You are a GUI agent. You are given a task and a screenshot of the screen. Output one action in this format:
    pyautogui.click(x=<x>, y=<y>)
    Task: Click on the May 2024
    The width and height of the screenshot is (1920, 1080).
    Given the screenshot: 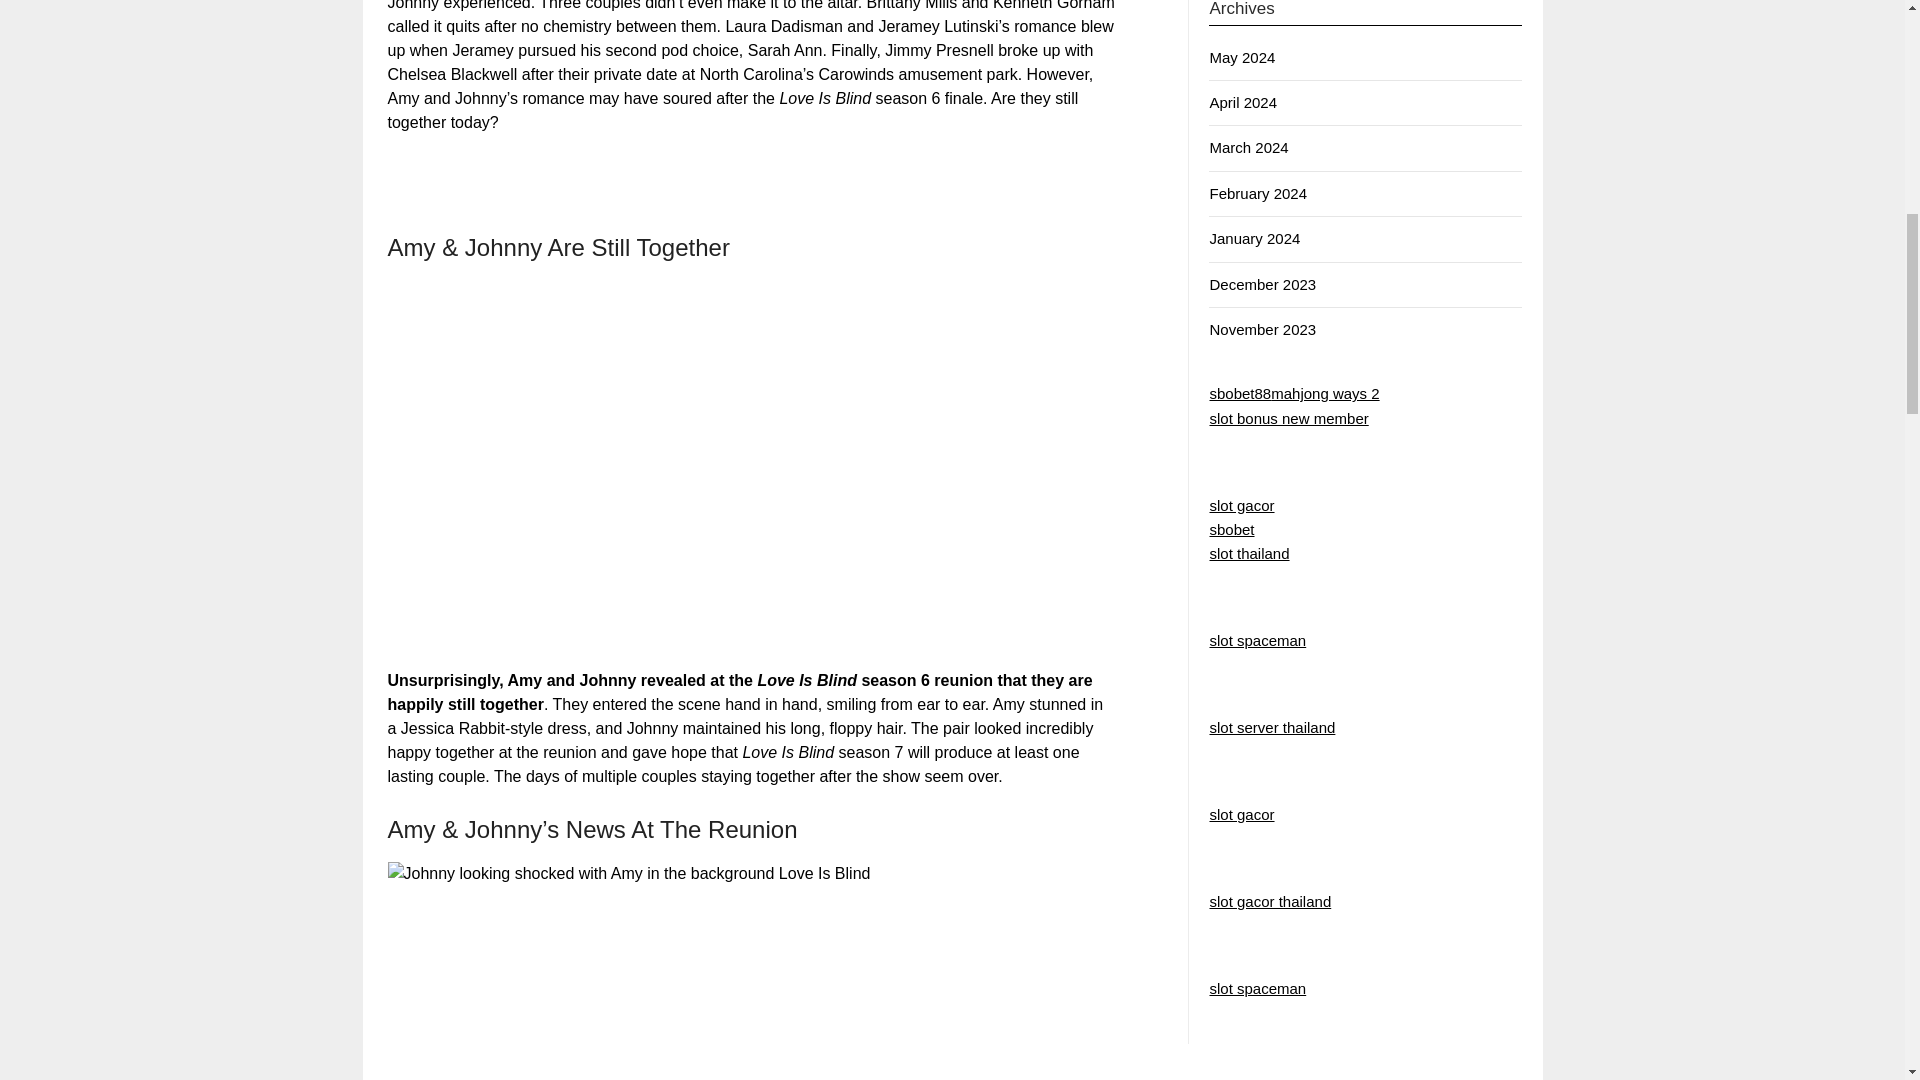 What is the action you would take?
    pyautogui.click(x=1242, y=56)
    